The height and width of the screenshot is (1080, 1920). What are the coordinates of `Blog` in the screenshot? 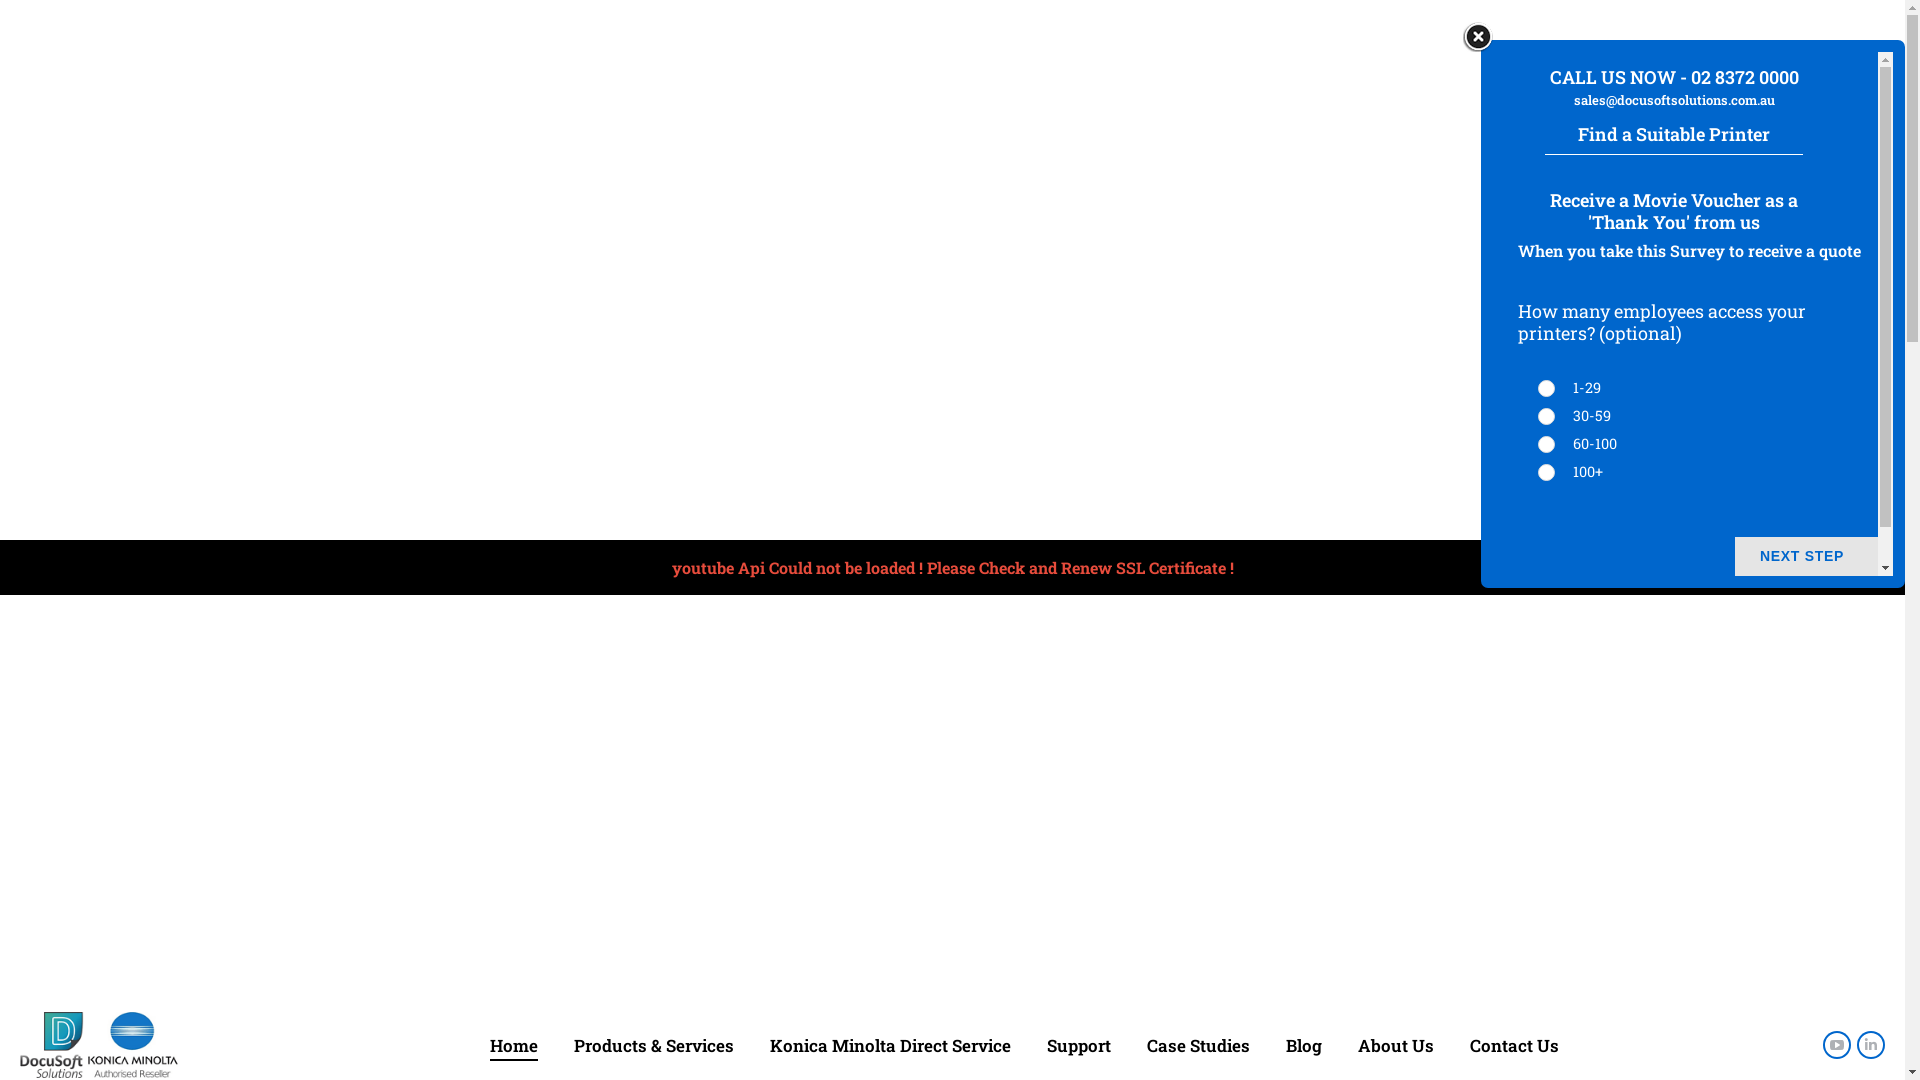 It's located at (1304, 1045).